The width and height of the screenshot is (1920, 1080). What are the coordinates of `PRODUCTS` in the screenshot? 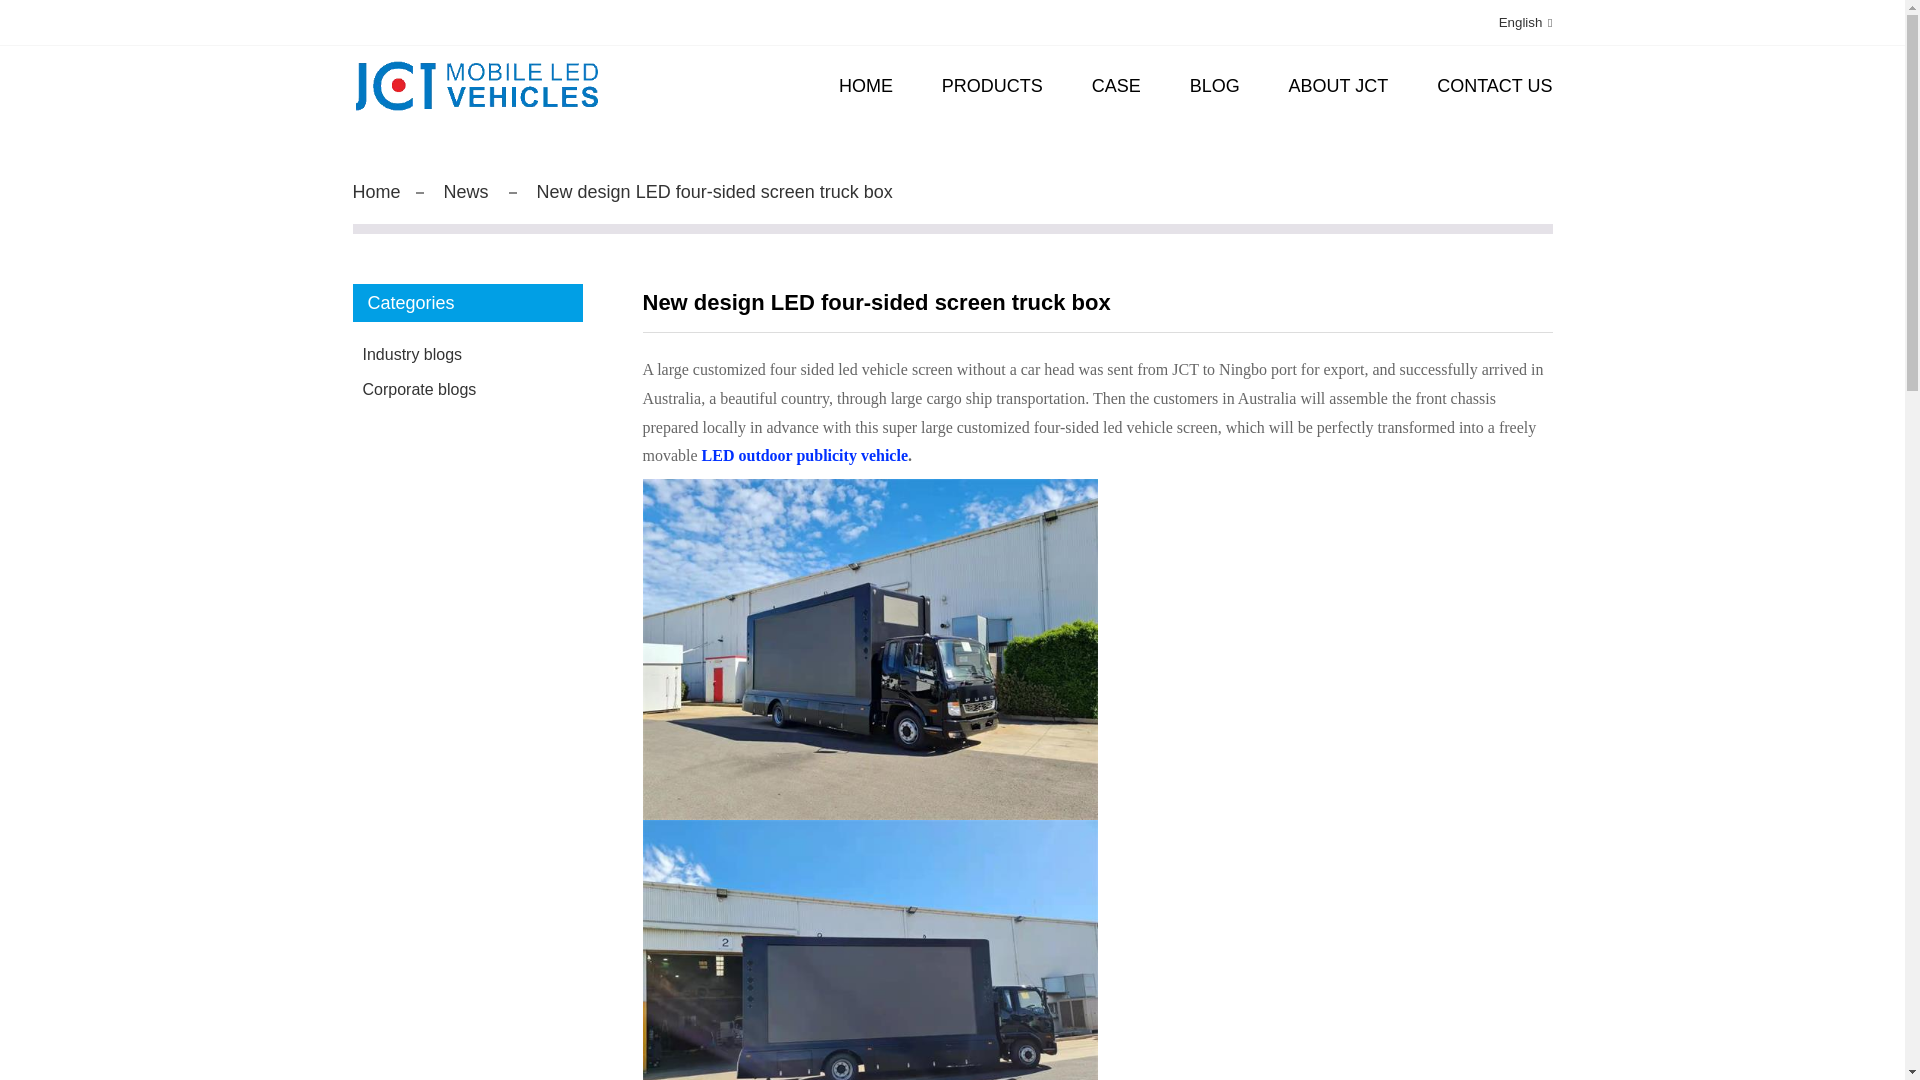 It's located at (992, 86).